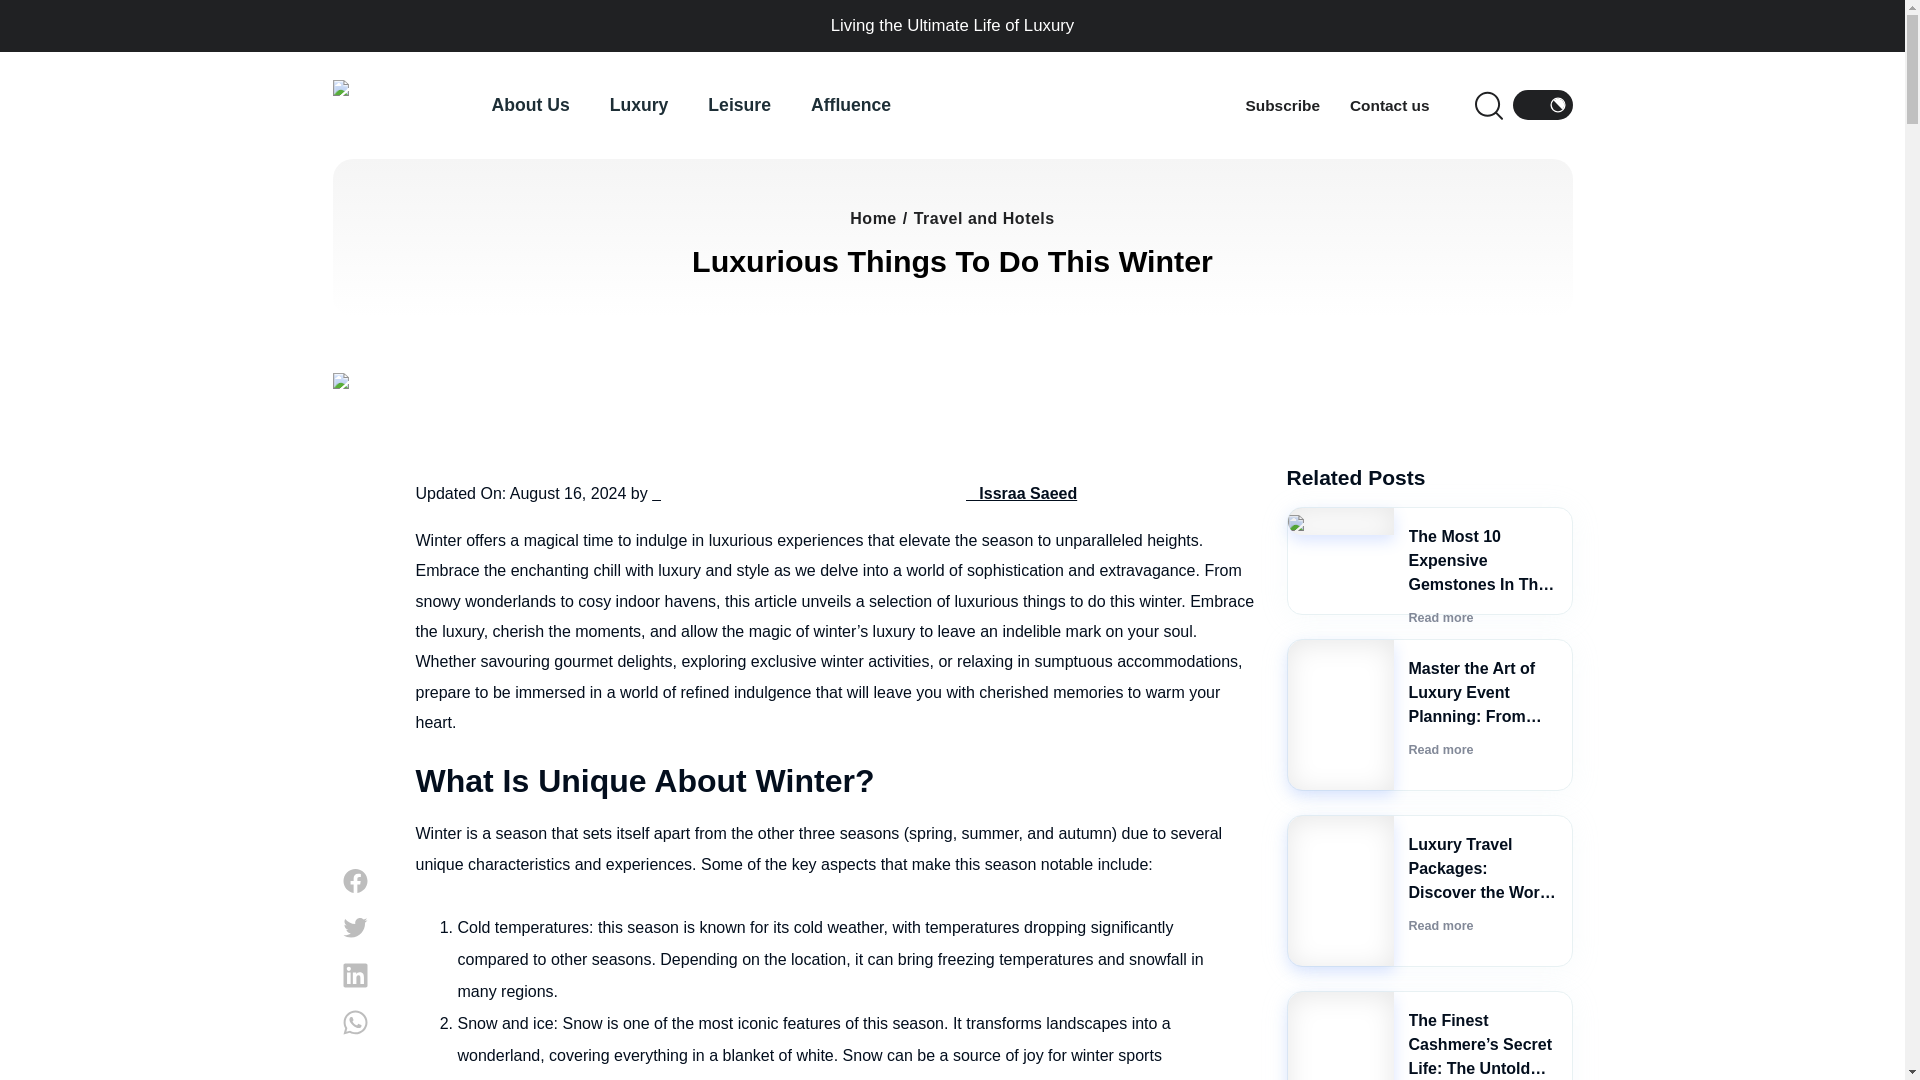 The width and height of the screenshot is (1920, 1080). Describe the element at coordinates (759, 104) in the screenshot. I see `Leisure` at that location.